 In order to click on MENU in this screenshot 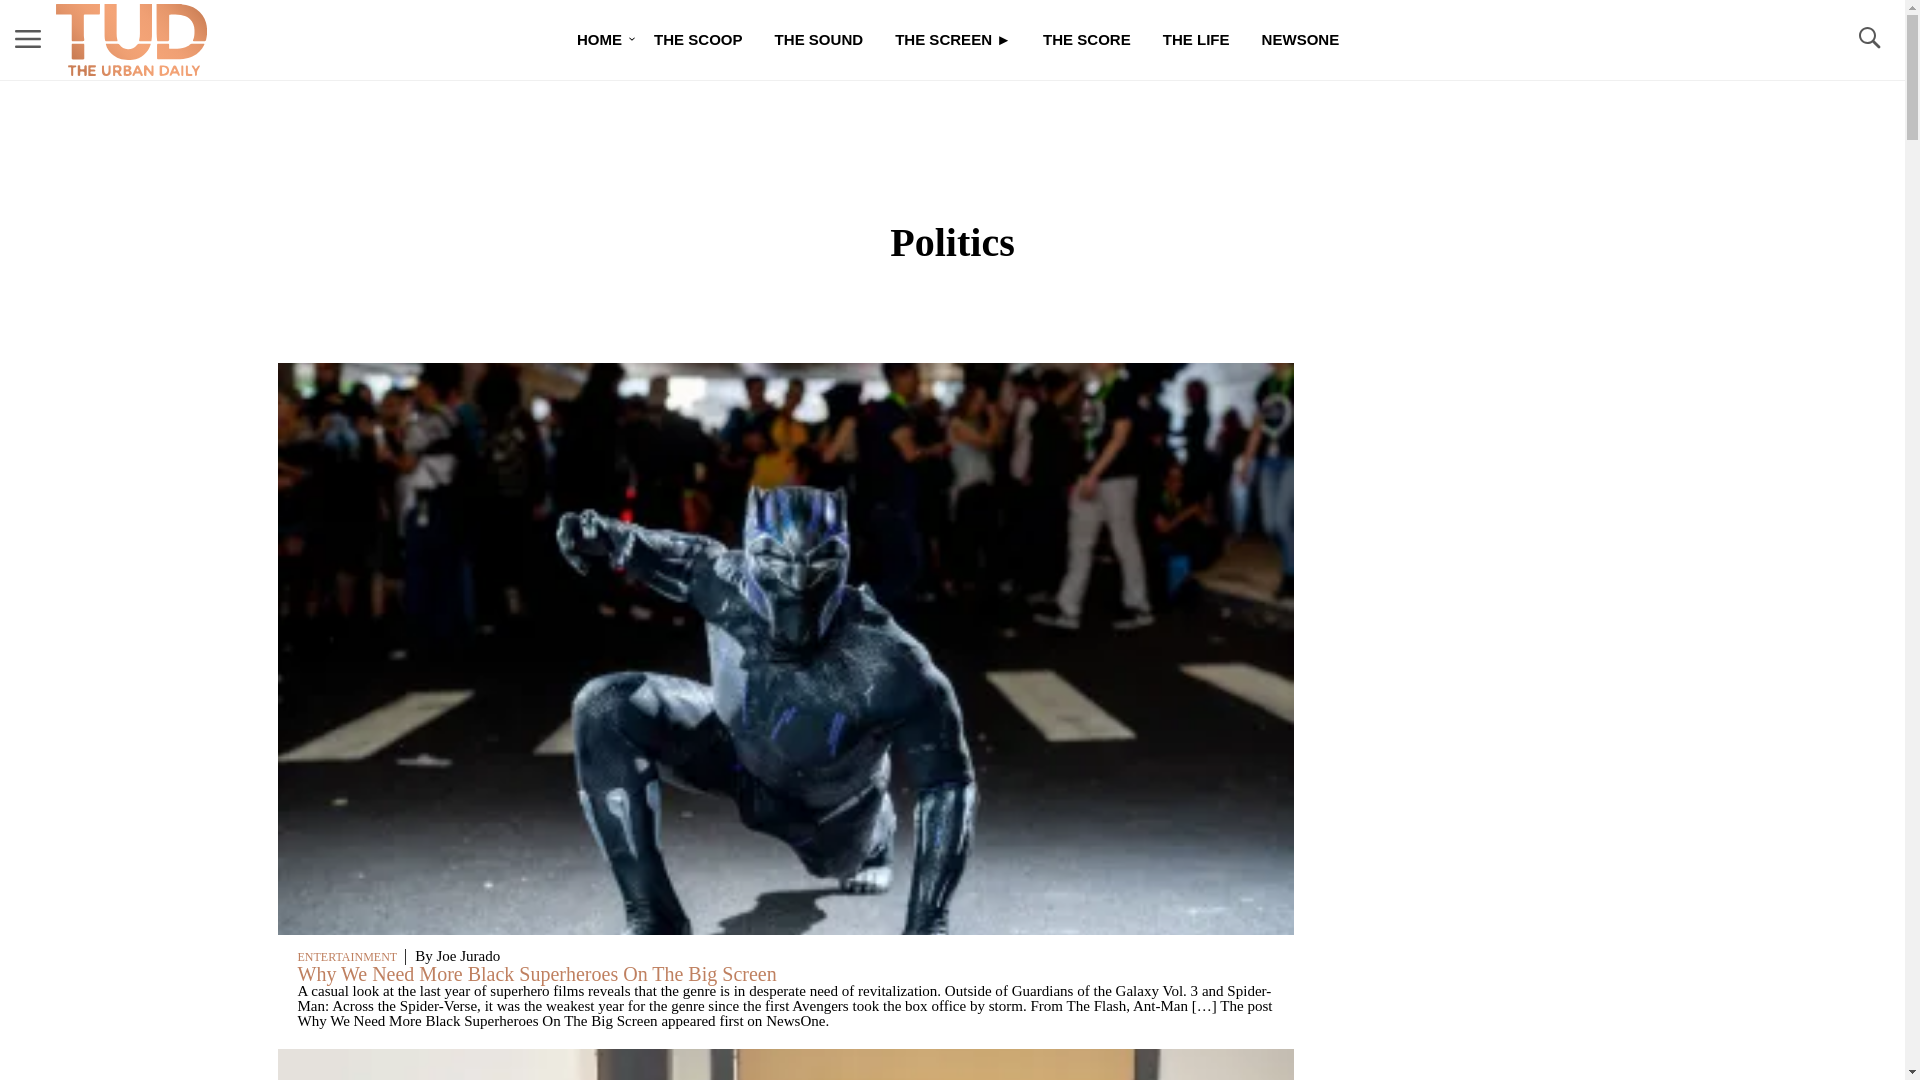, I will do `click(28, 38)`.